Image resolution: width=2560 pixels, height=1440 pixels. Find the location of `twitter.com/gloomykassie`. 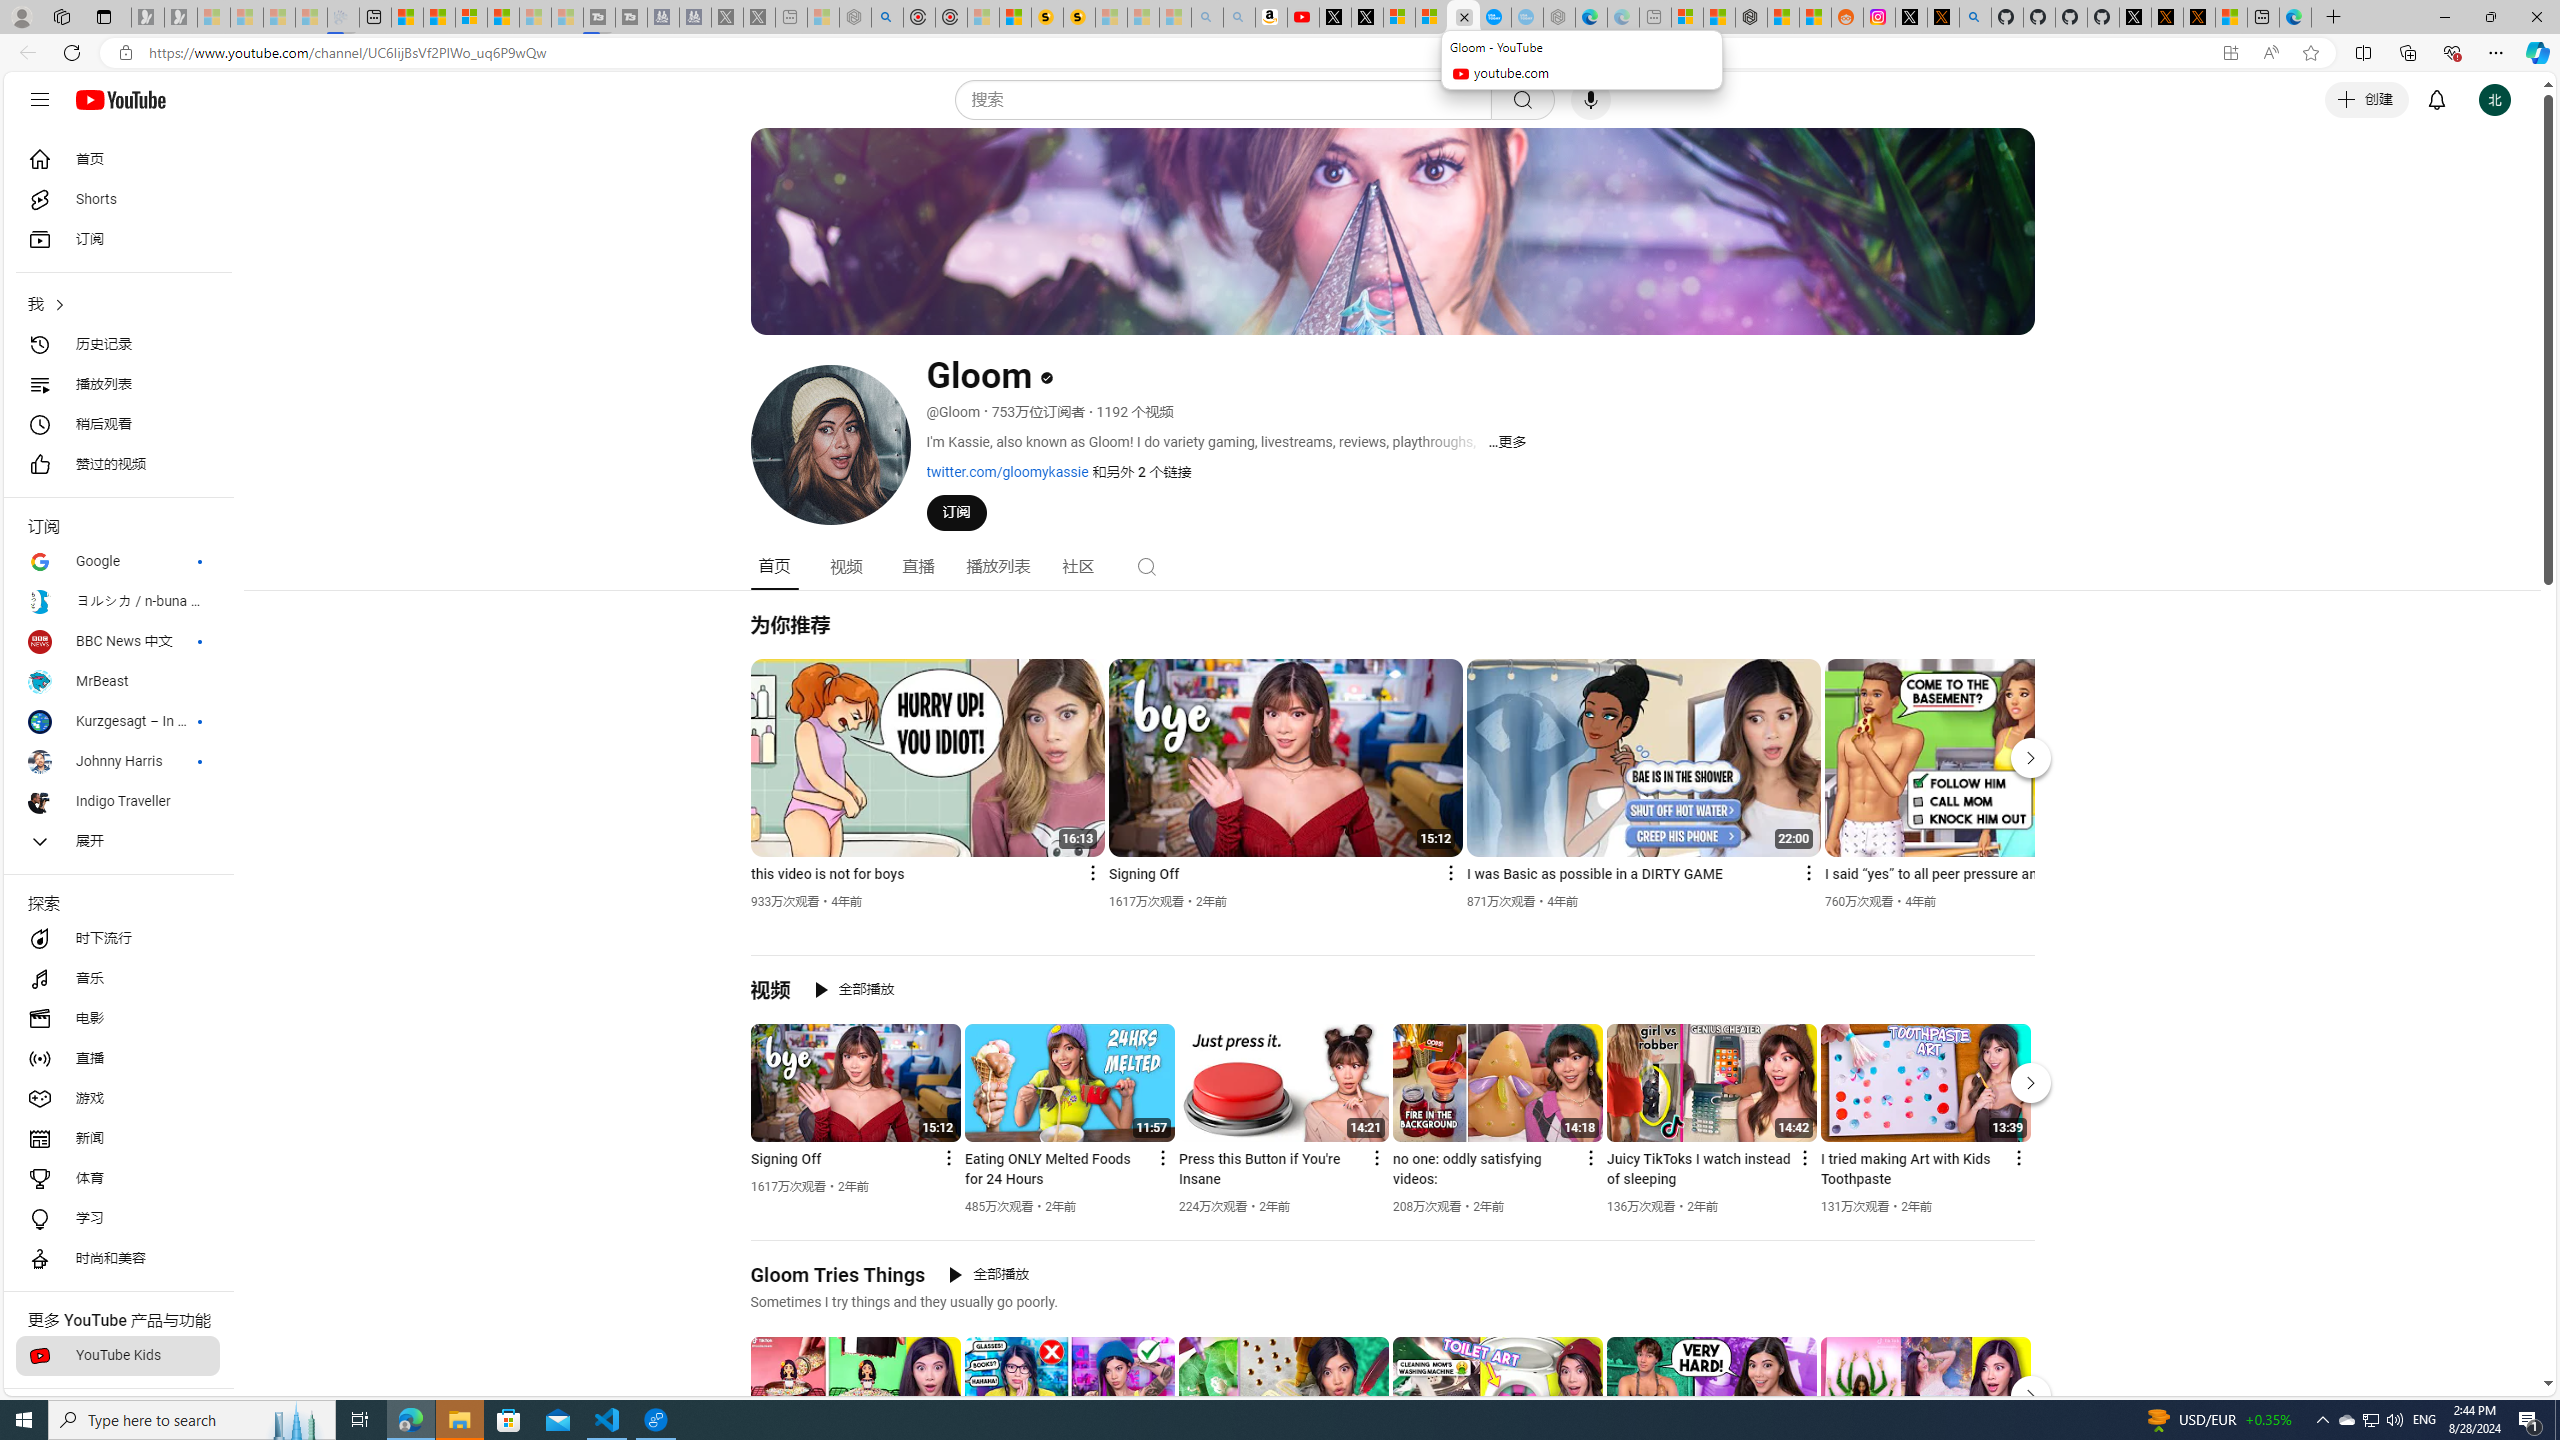

twitter.com/gloomykassie is located at coordinates (1007, 472).